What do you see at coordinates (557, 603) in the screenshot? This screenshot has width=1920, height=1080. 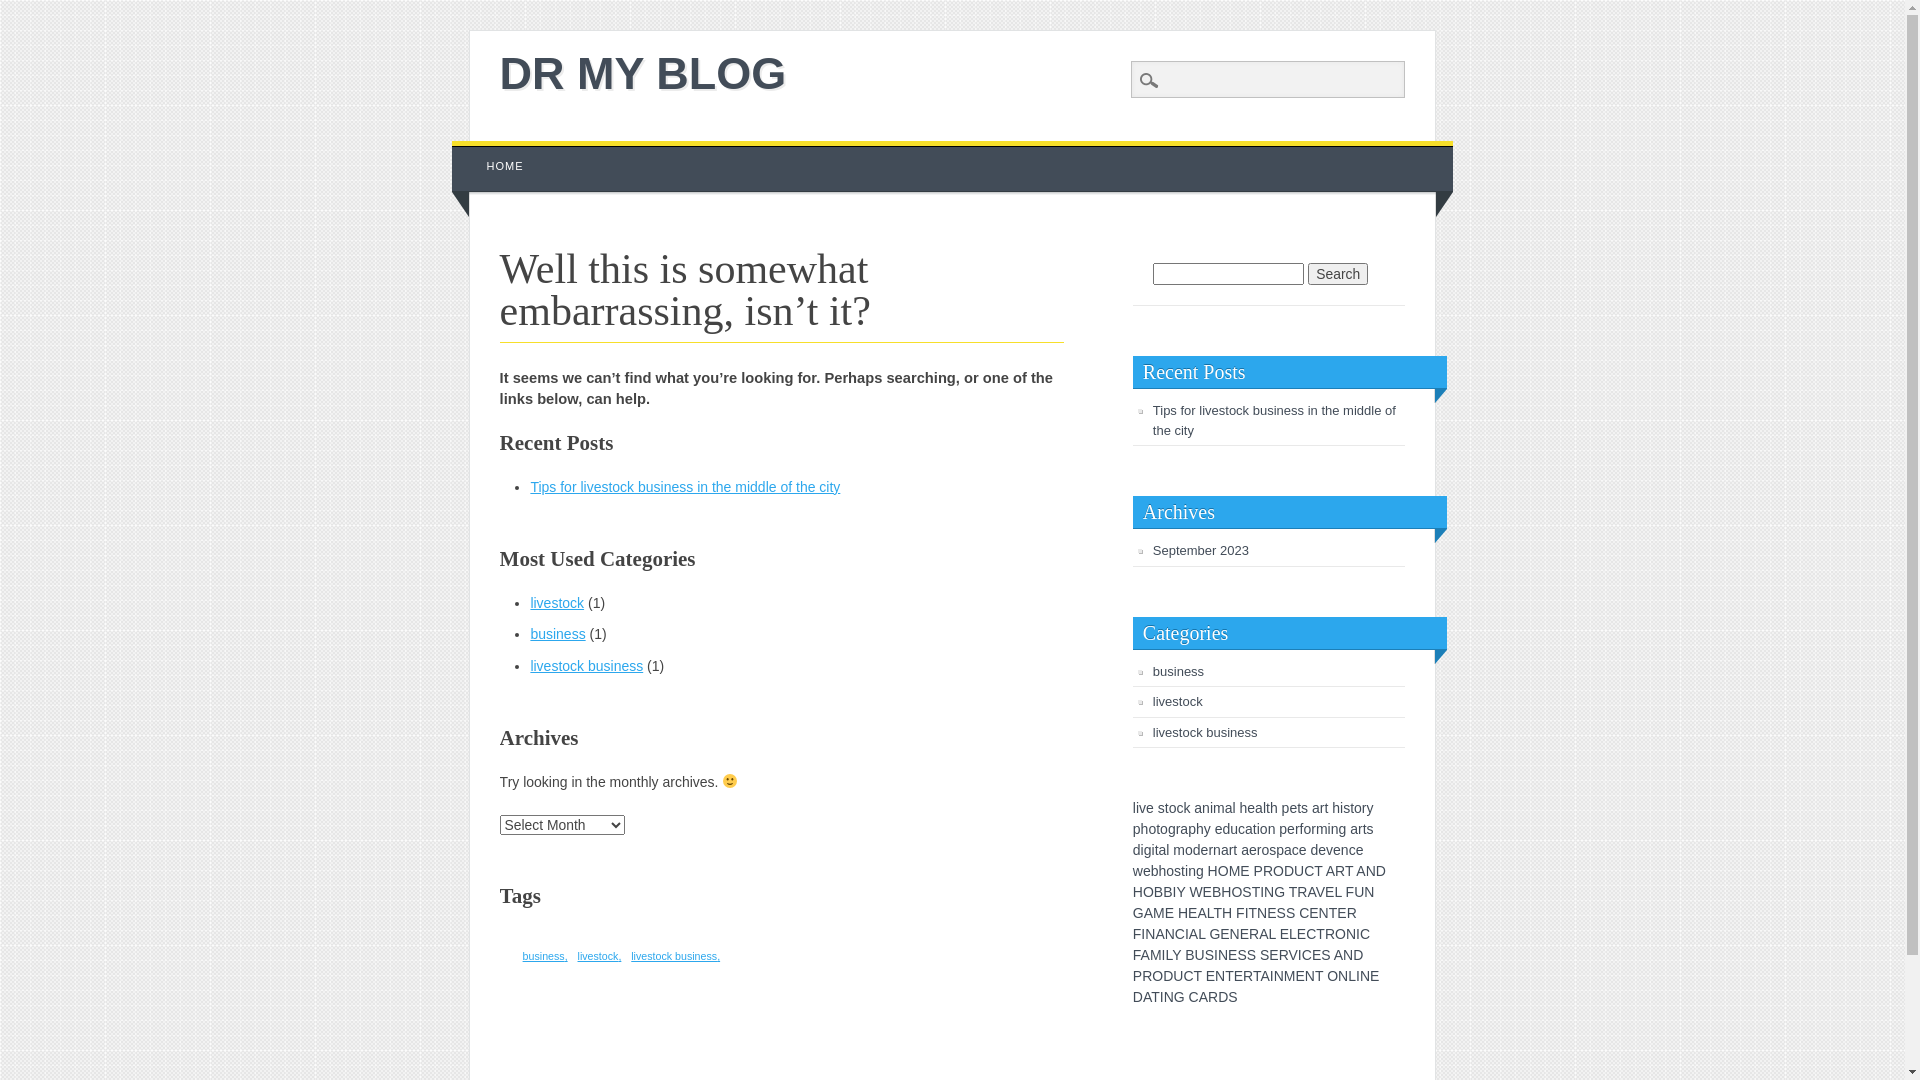 I see `livestock` at bounding box center [557, 603].